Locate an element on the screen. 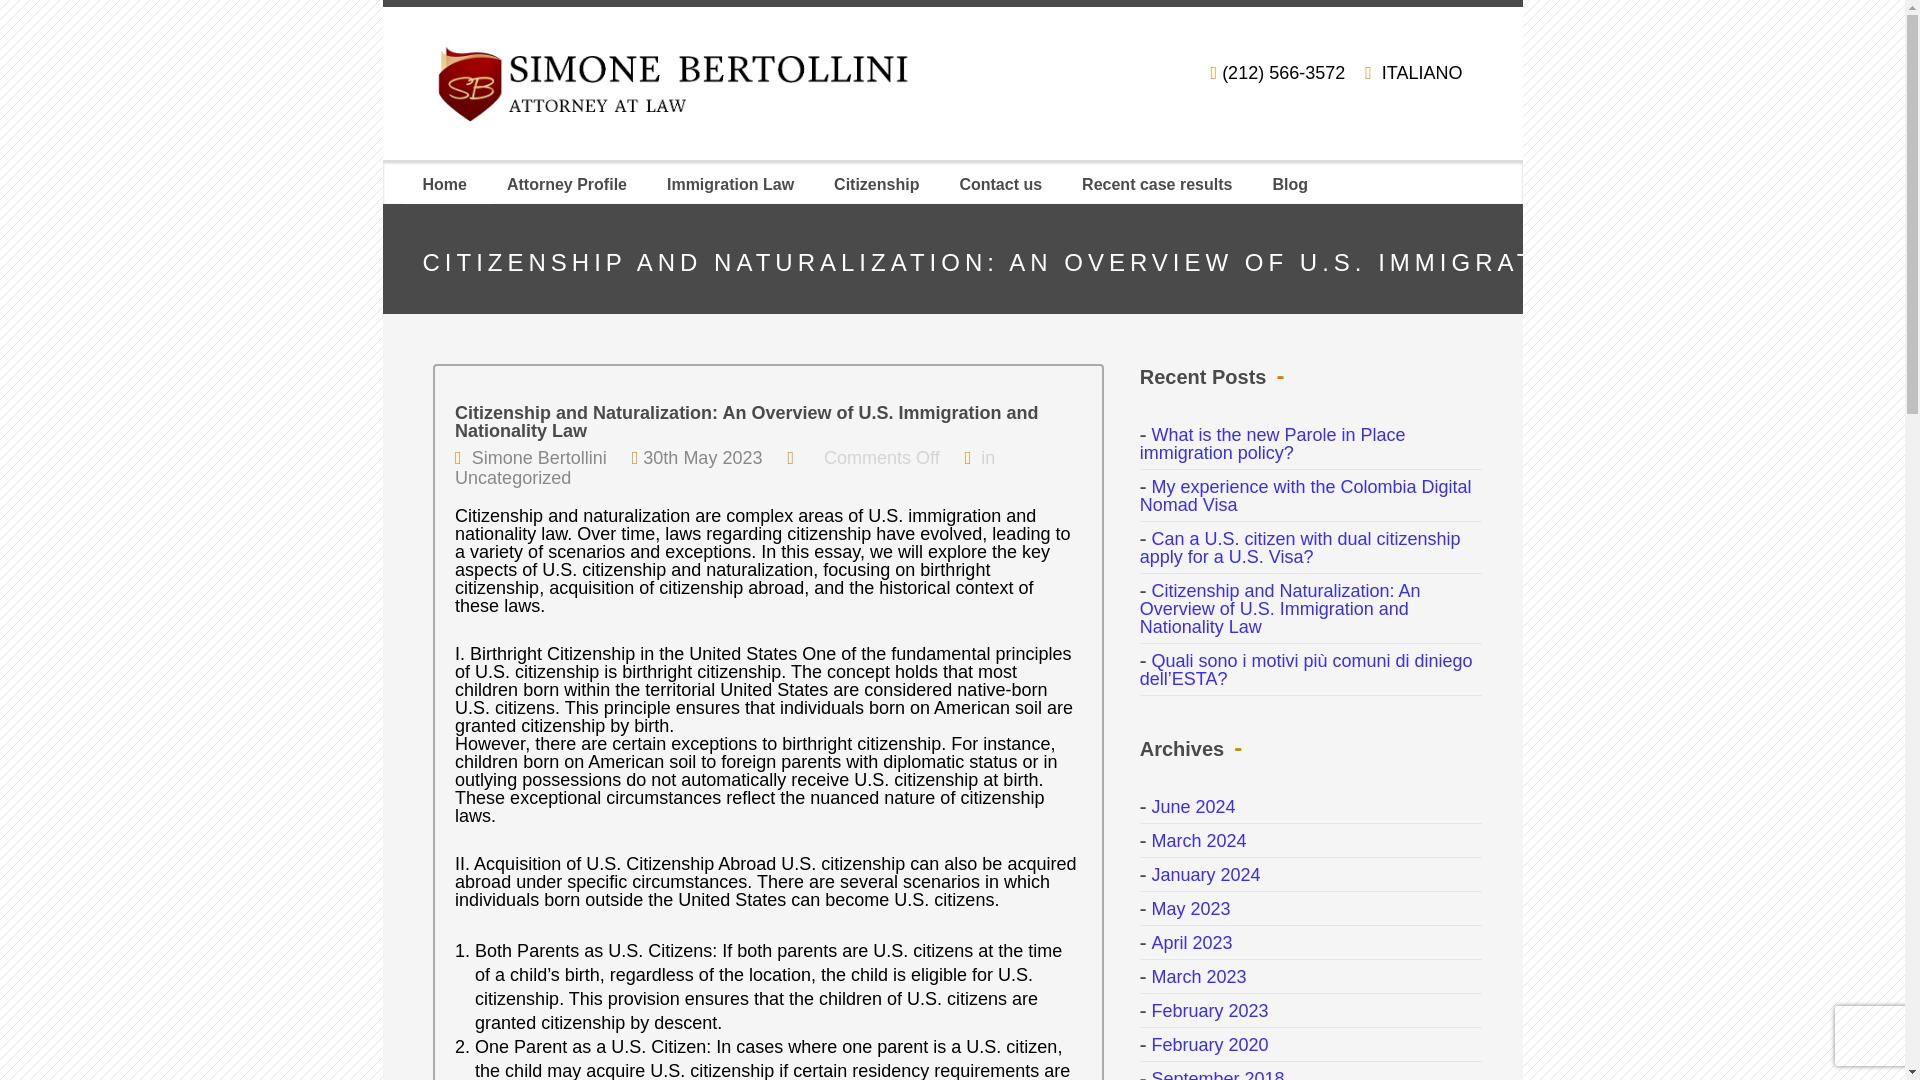 The width and height of the screenshot is (1920, 1080). June 2024 is located at coordinates (1188, 806).